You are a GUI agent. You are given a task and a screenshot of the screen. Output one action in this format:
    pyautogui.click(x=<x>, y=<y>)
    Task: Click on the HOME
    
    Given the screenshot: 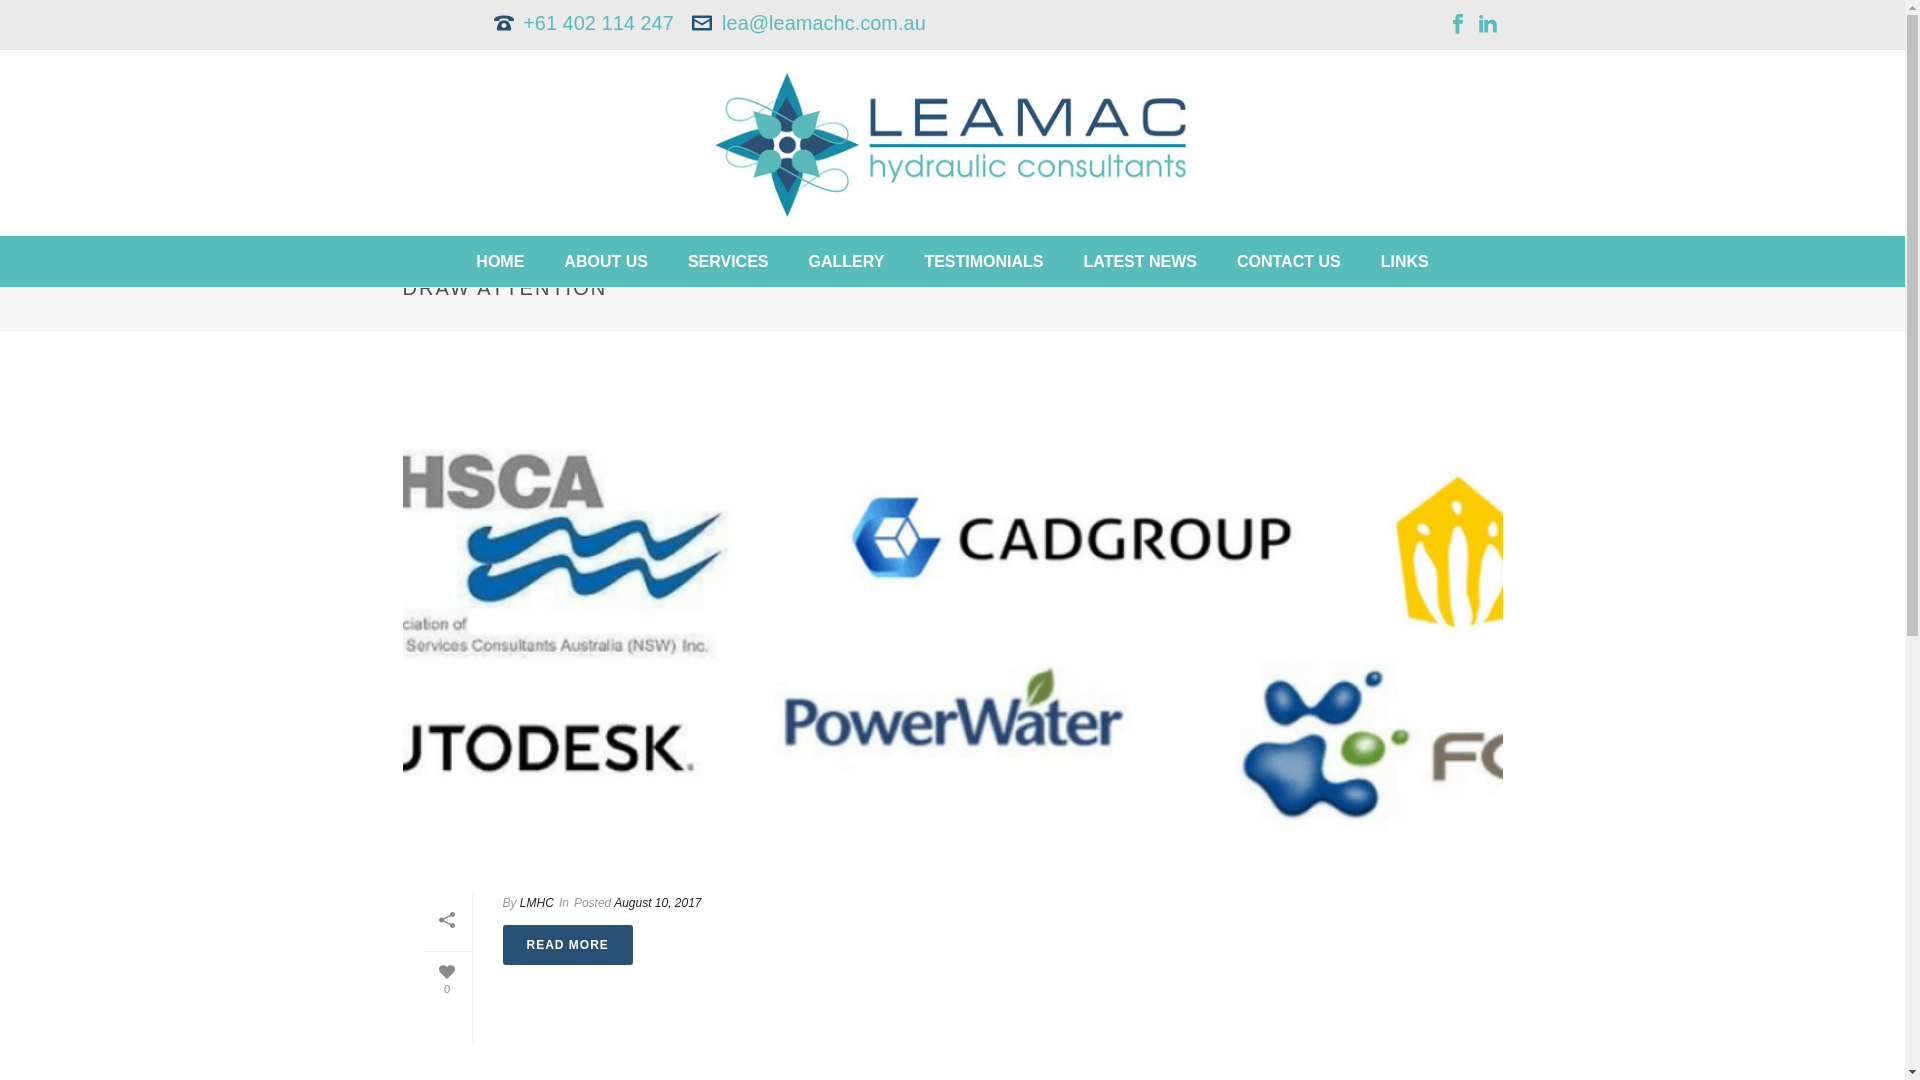 What is the action you would take?
    pyautogui.click(x=500, y=262)
    